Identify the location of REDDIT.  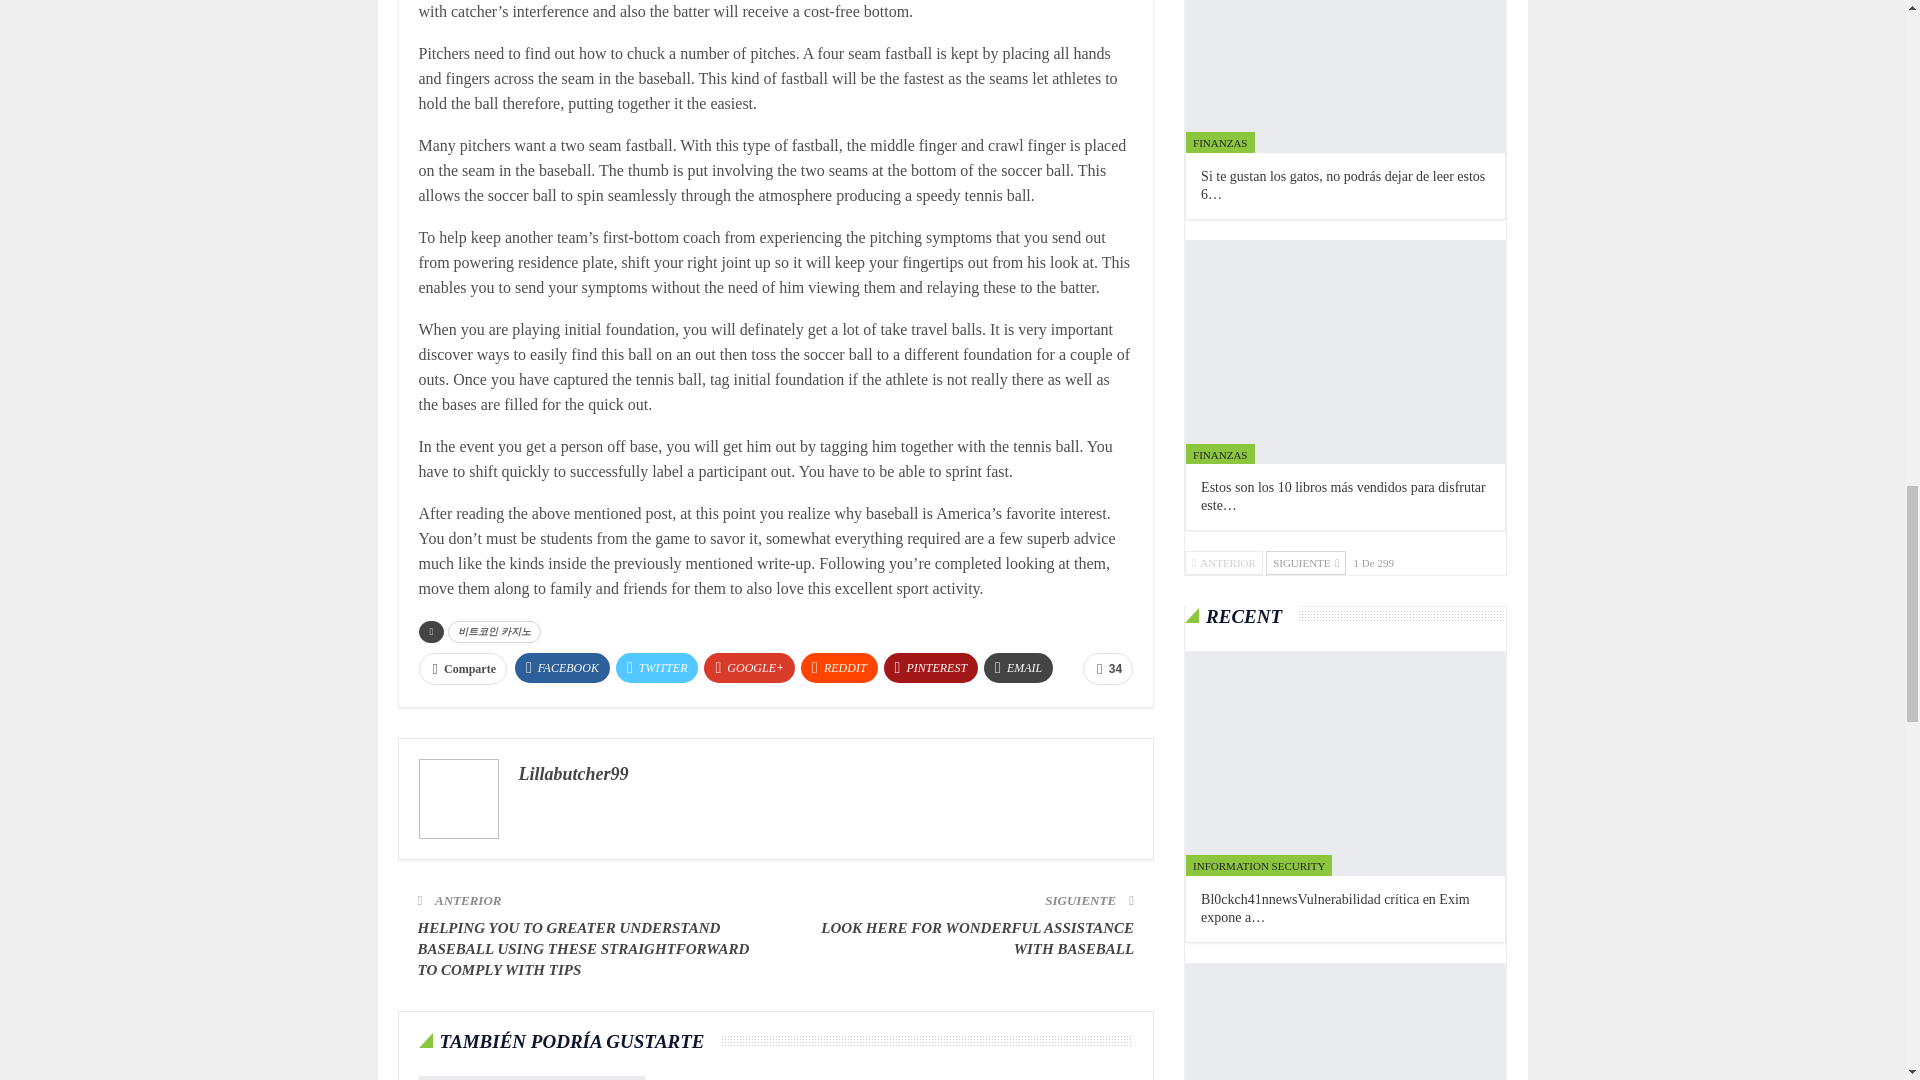
(838, 668).